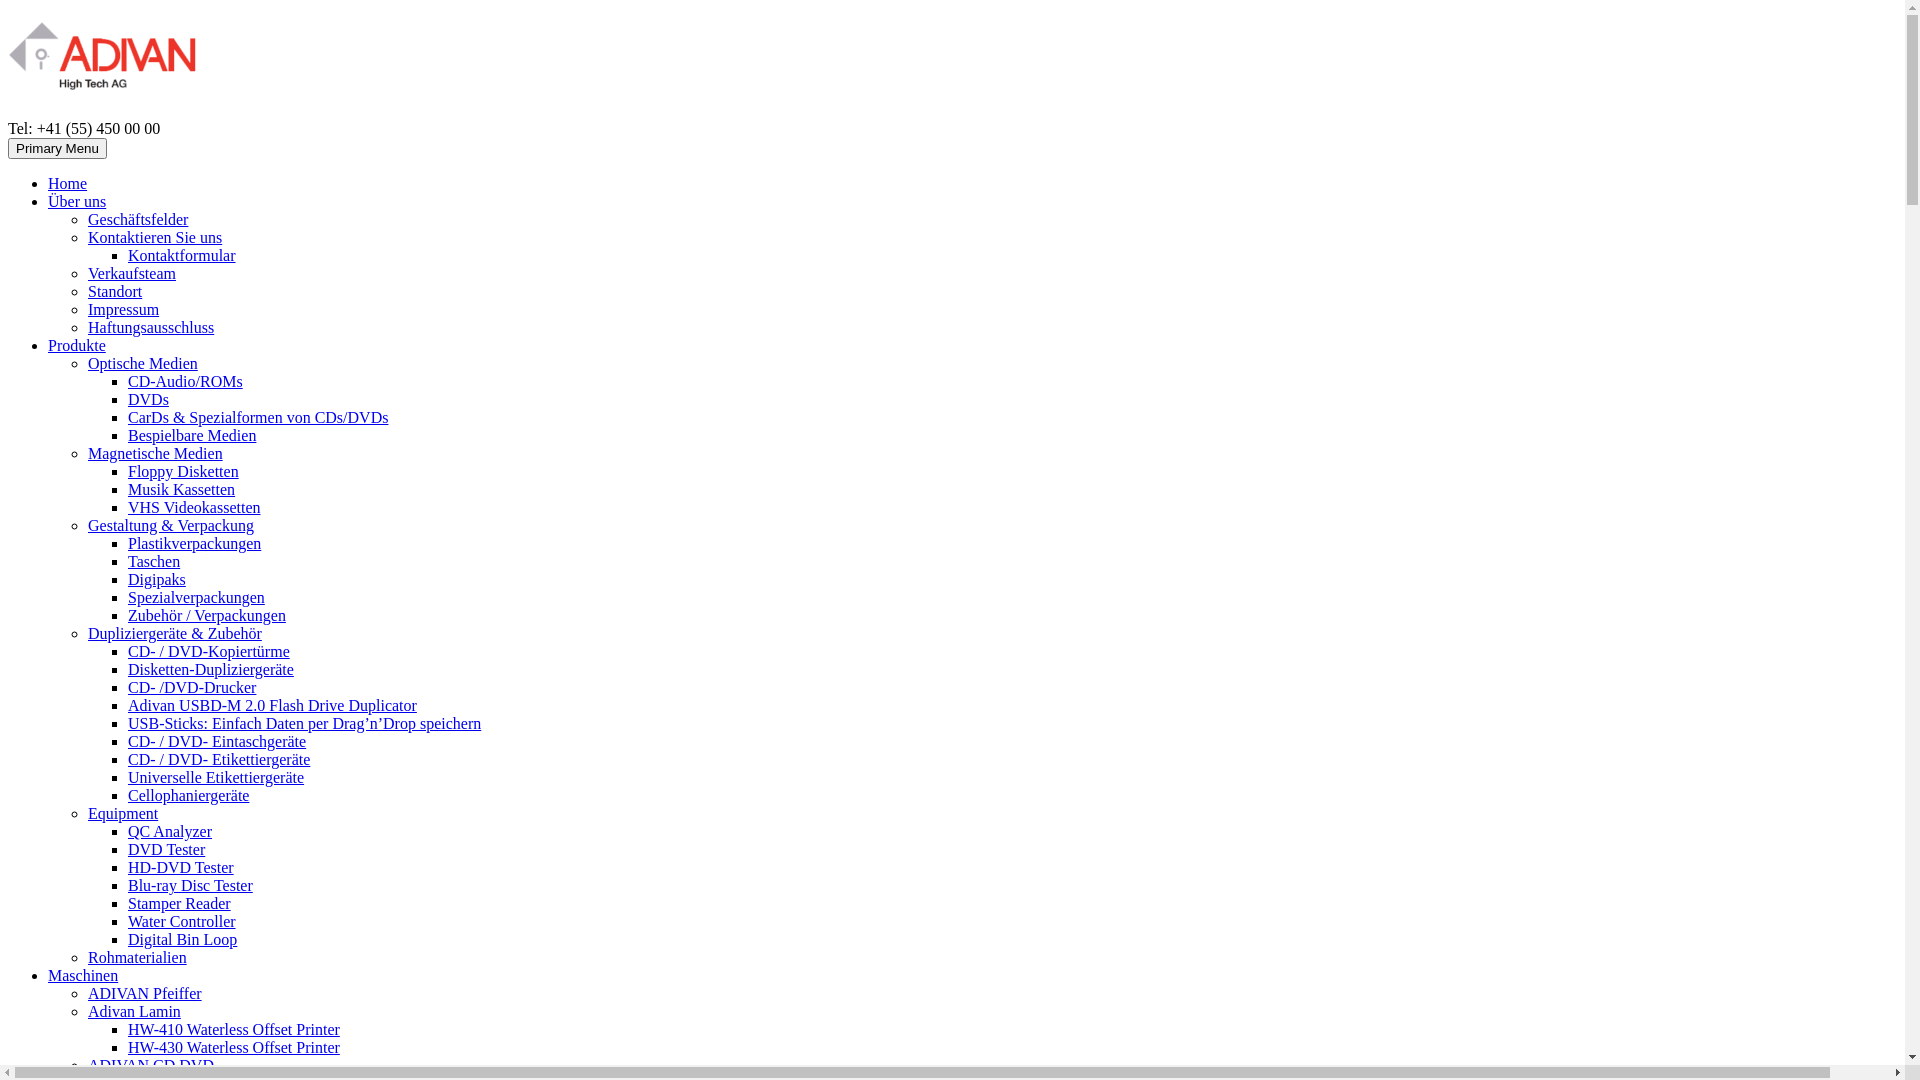  Describe the element at coordinates (151, 1066) in the screenshot. I see `ADIVAN CD DVD` at that location.